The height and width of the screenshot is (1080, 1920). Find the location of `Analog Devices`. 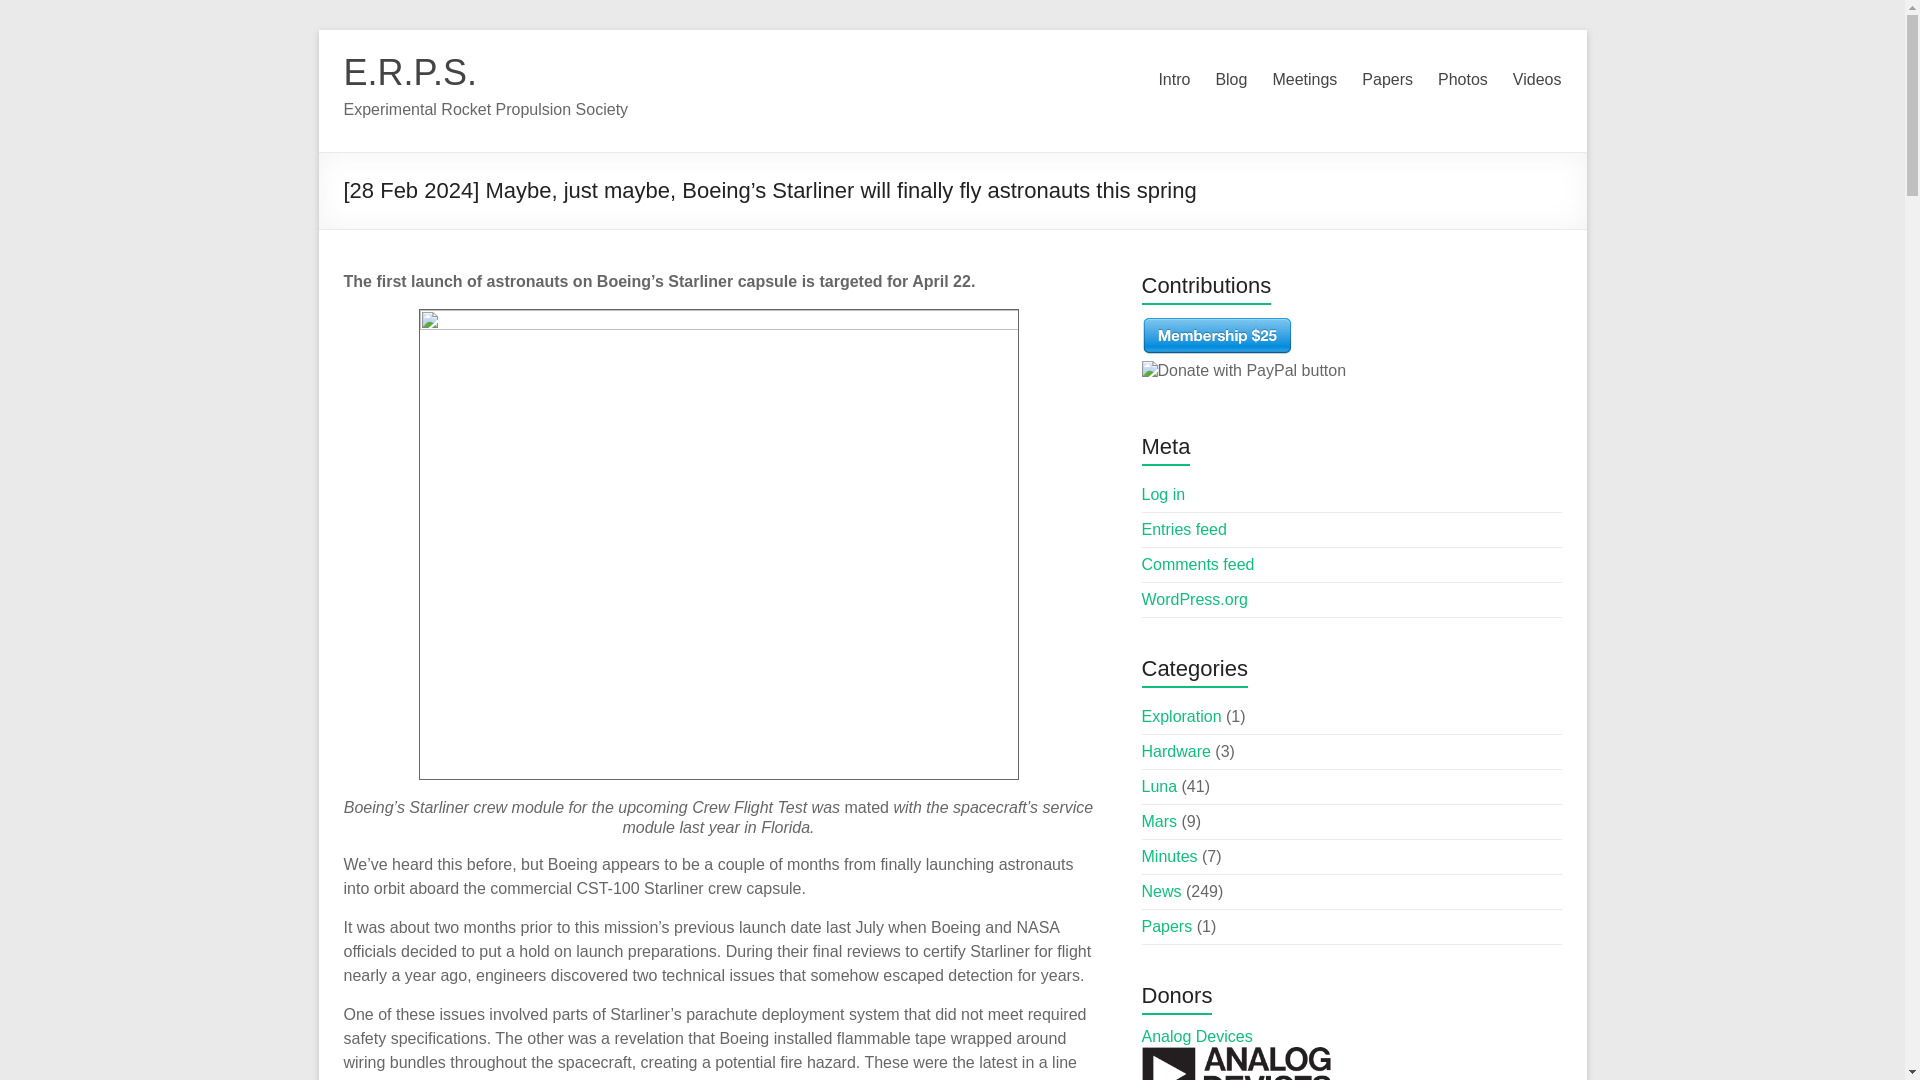

Analog Devices is located at coordinates (1198, 1036).